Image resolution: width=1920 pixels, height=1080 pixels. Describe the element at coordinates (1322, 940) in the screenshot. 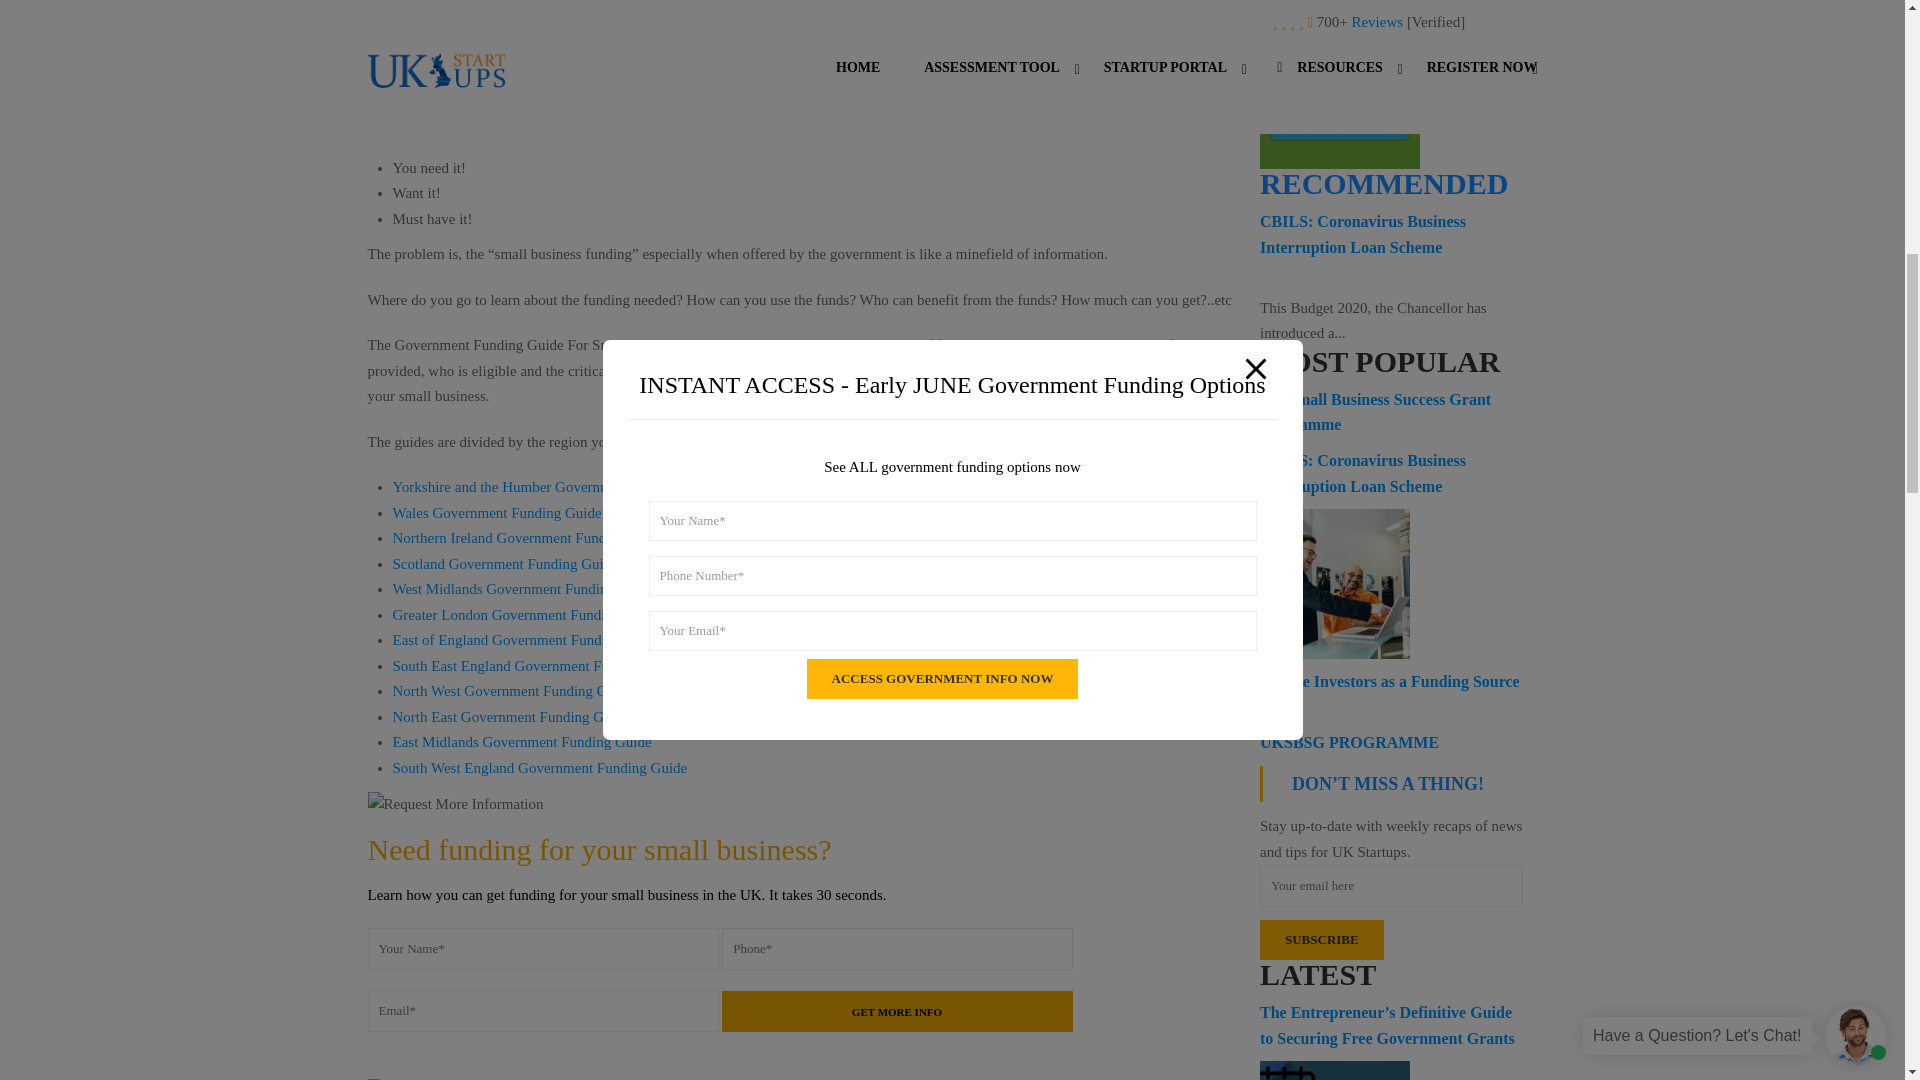

I see `SUBSCRIBE` at that location.